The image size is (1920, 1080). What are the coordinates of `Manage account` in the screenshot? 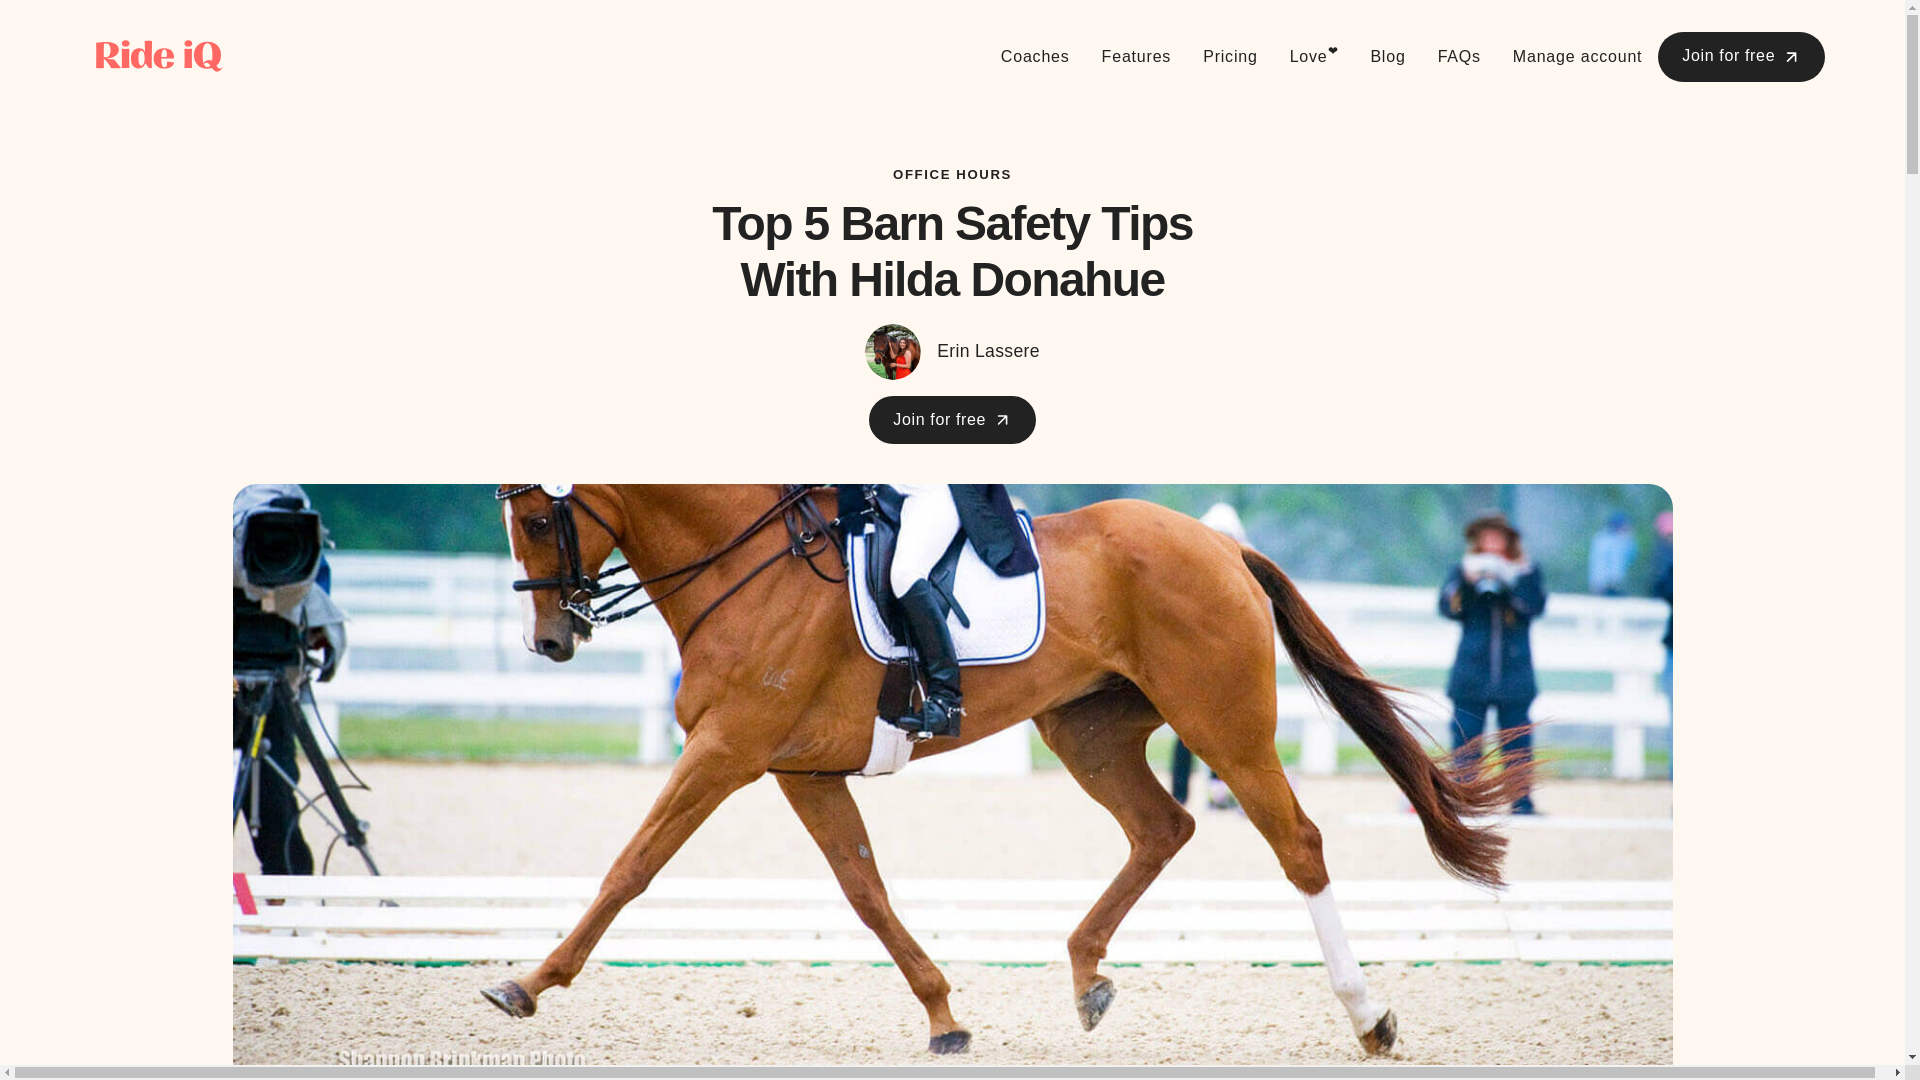 It's located at (1578, 57).